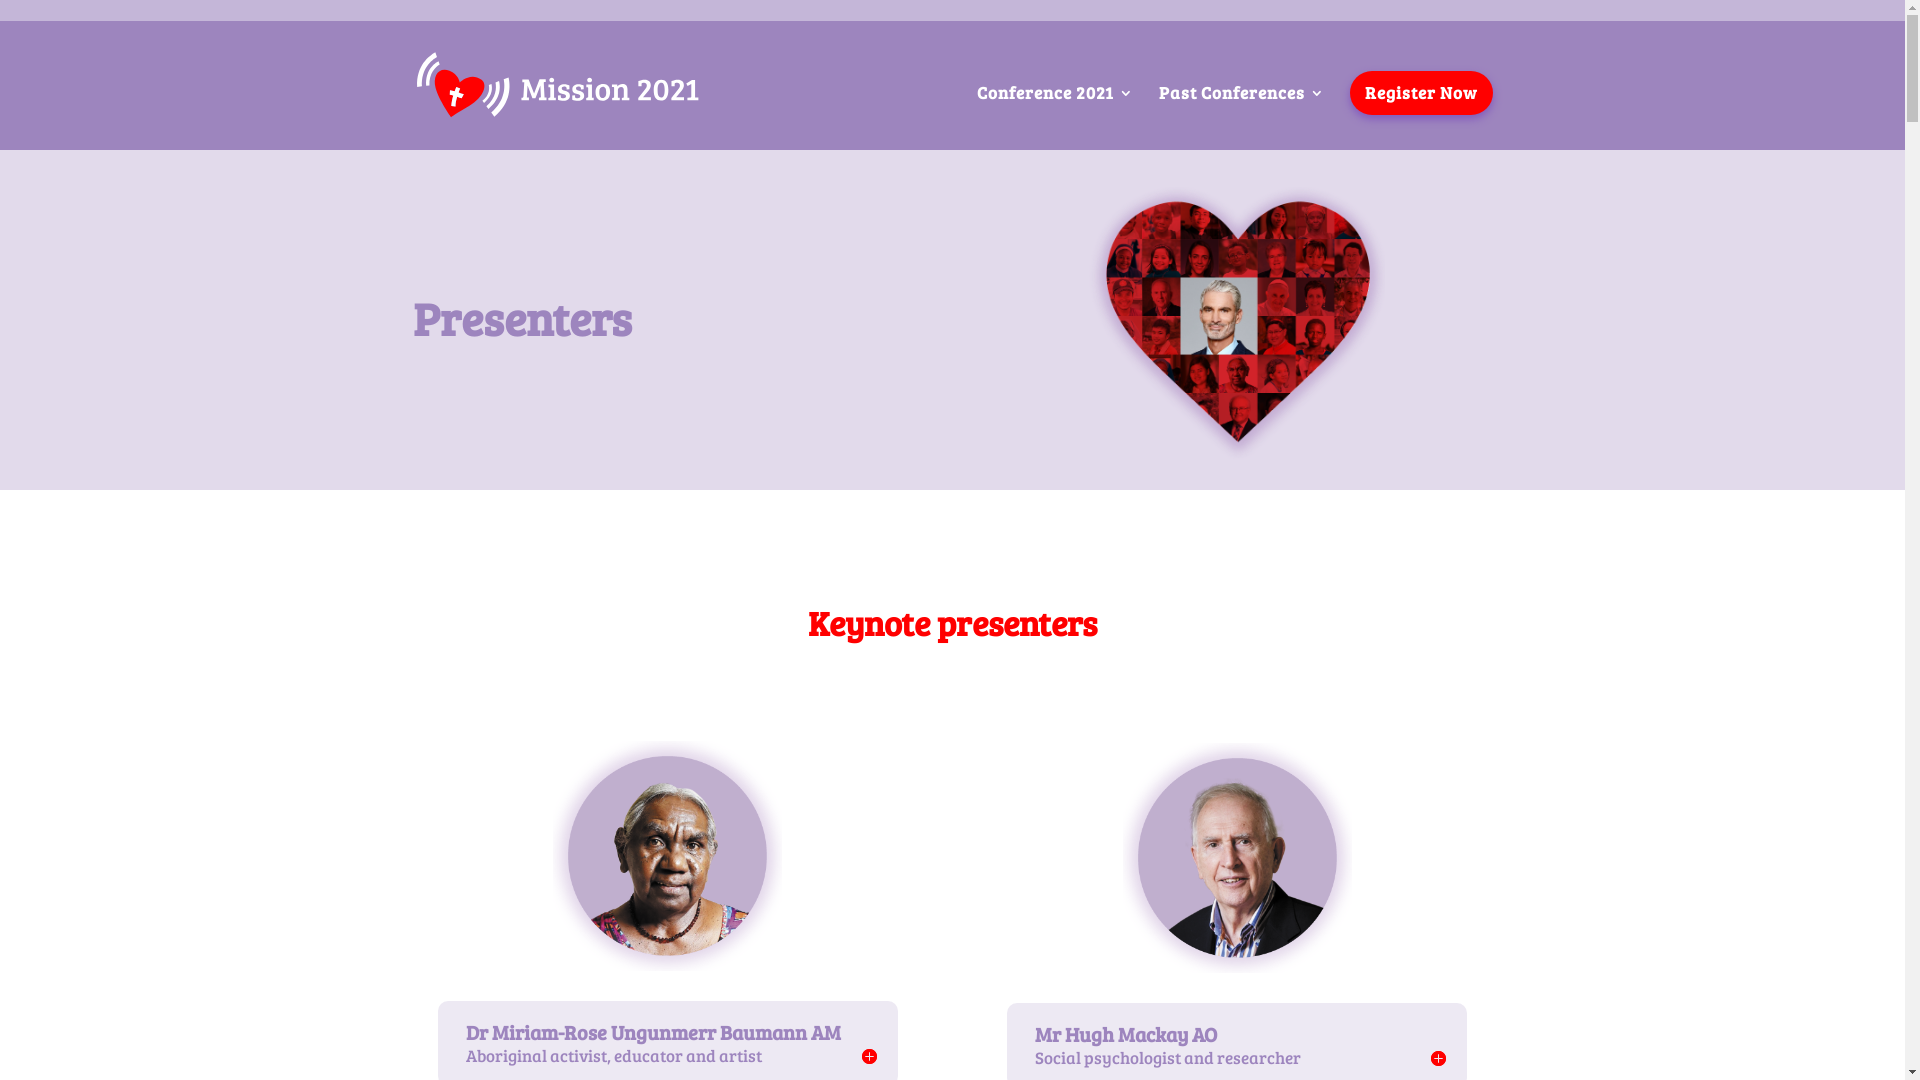 This screenshot has width=1920, height=1080. I want to click on Miriam-Rose Ungunmerr-Baumann, so click(668, 856).